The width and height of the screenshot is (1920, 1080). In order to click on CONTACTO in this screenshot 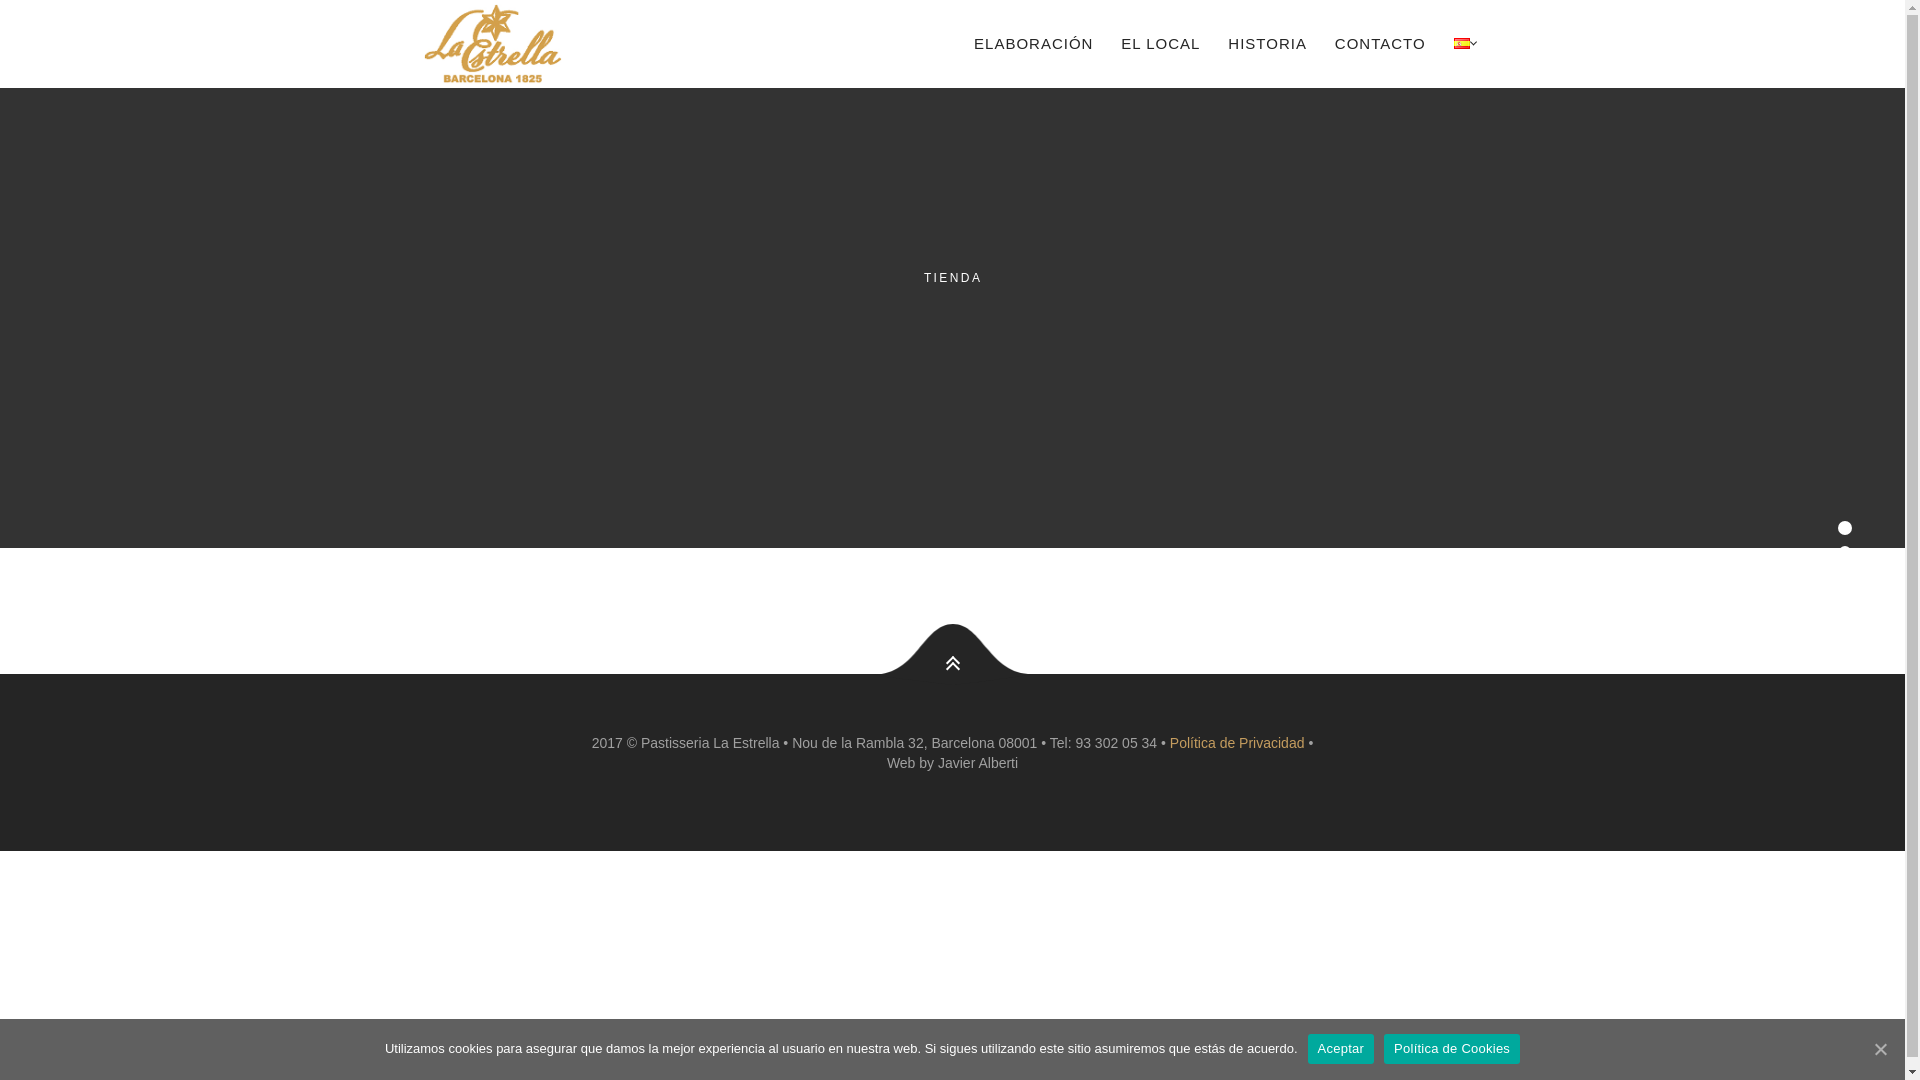, I will do `click(1380, 44)`.